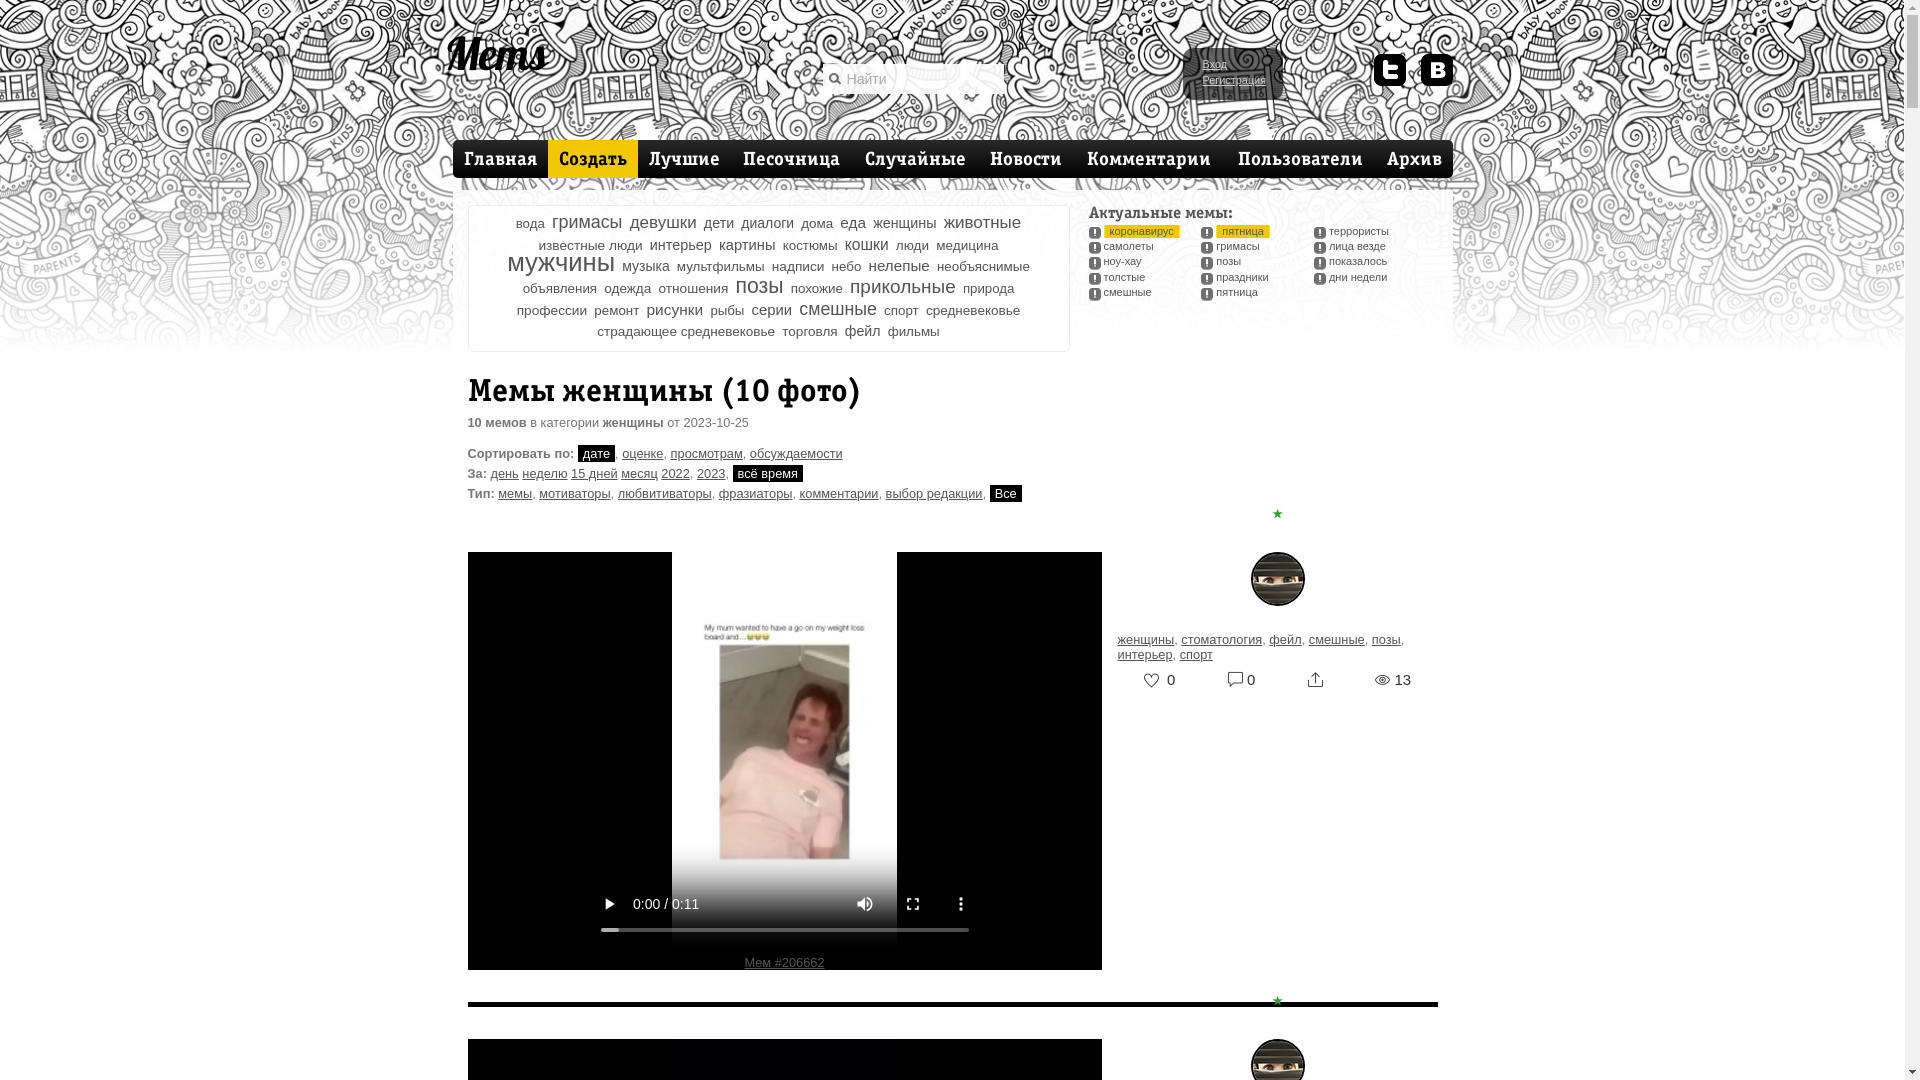 The width and height of the screenshot is (1920, 1080). Describe the element at coordinates (1278, 592) in the screenshot. I see `sorted` at that location.